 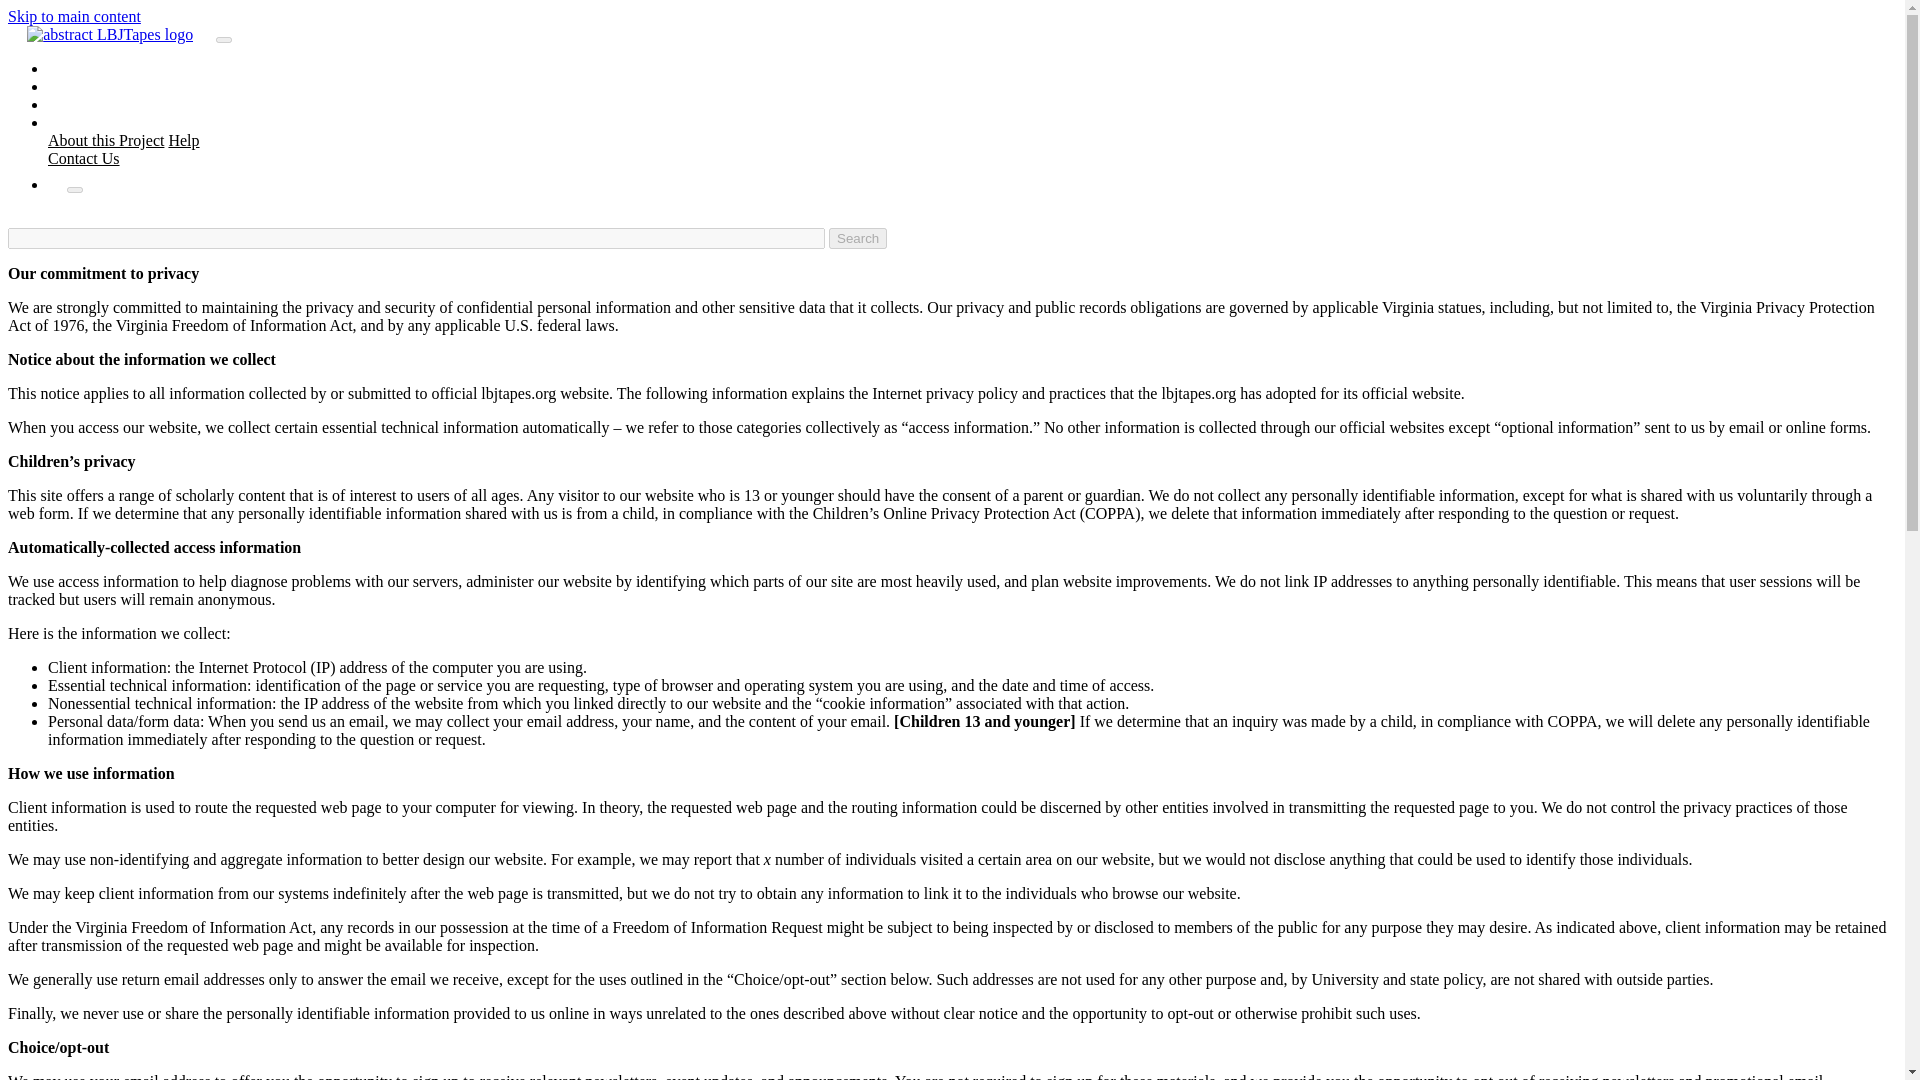 What do you see at coordinates (87, 122) in the screenshot?
I see `About` at bounding box center [87, 122].